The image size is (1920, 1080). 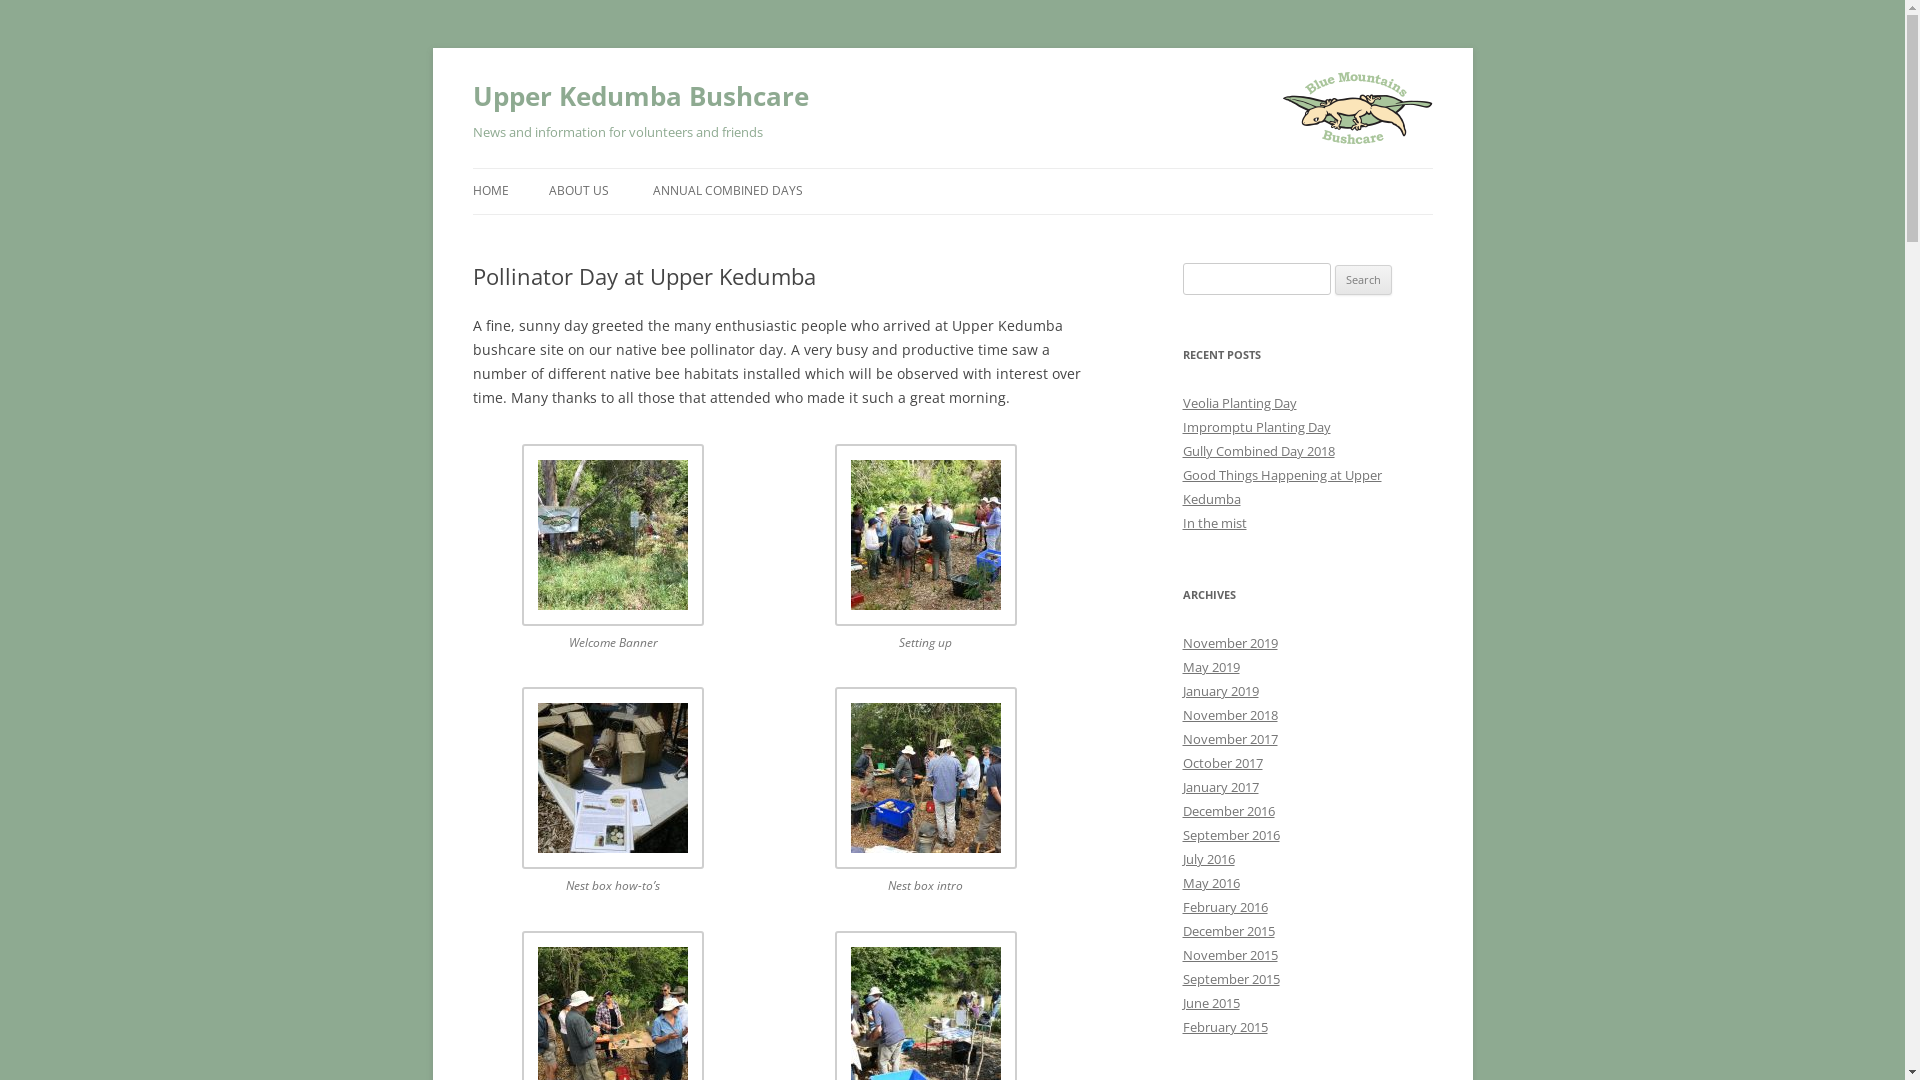 I want to click on ANNUAL COMBINED DAYS, so click(x=727, y=191).